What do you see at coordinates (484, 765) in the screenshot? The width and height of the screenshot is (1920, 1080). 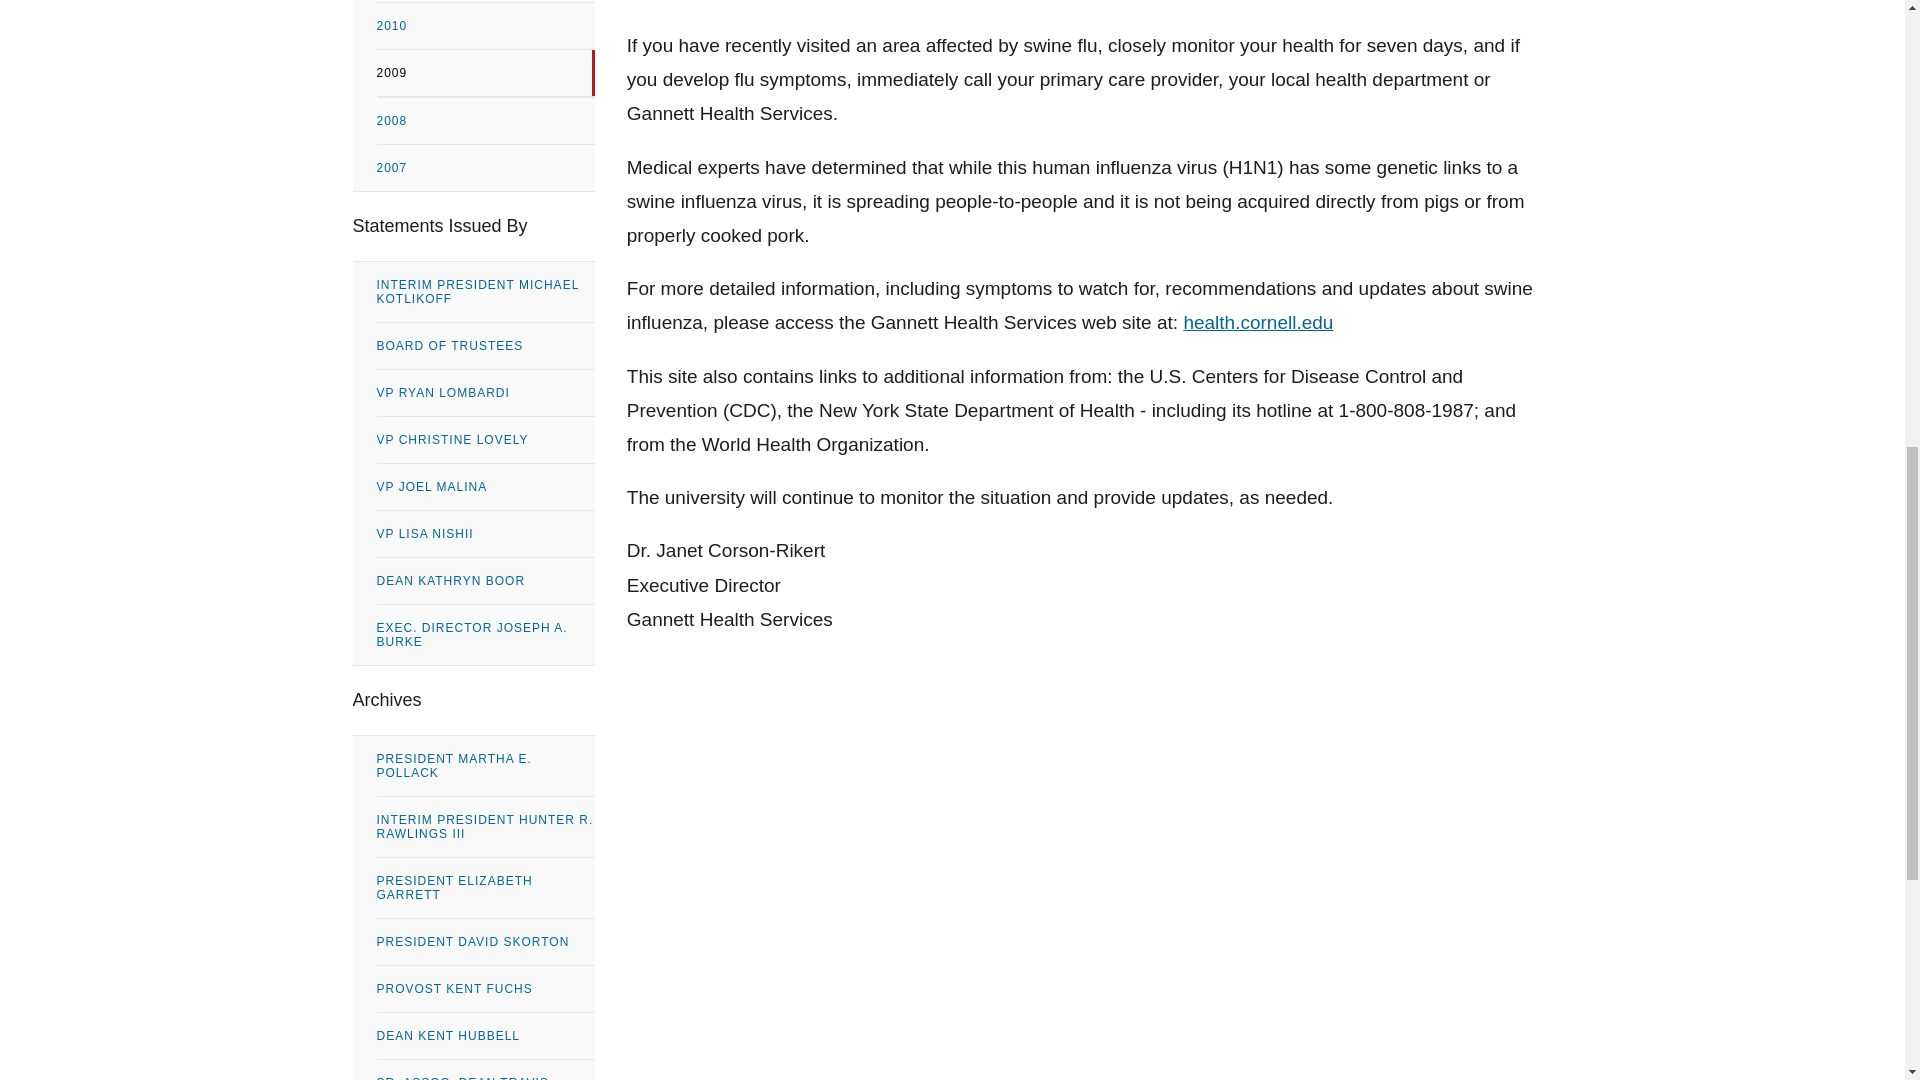 I see `PRESIDENT MARTHA E. POLLACK` at bounding box center [484, 765].